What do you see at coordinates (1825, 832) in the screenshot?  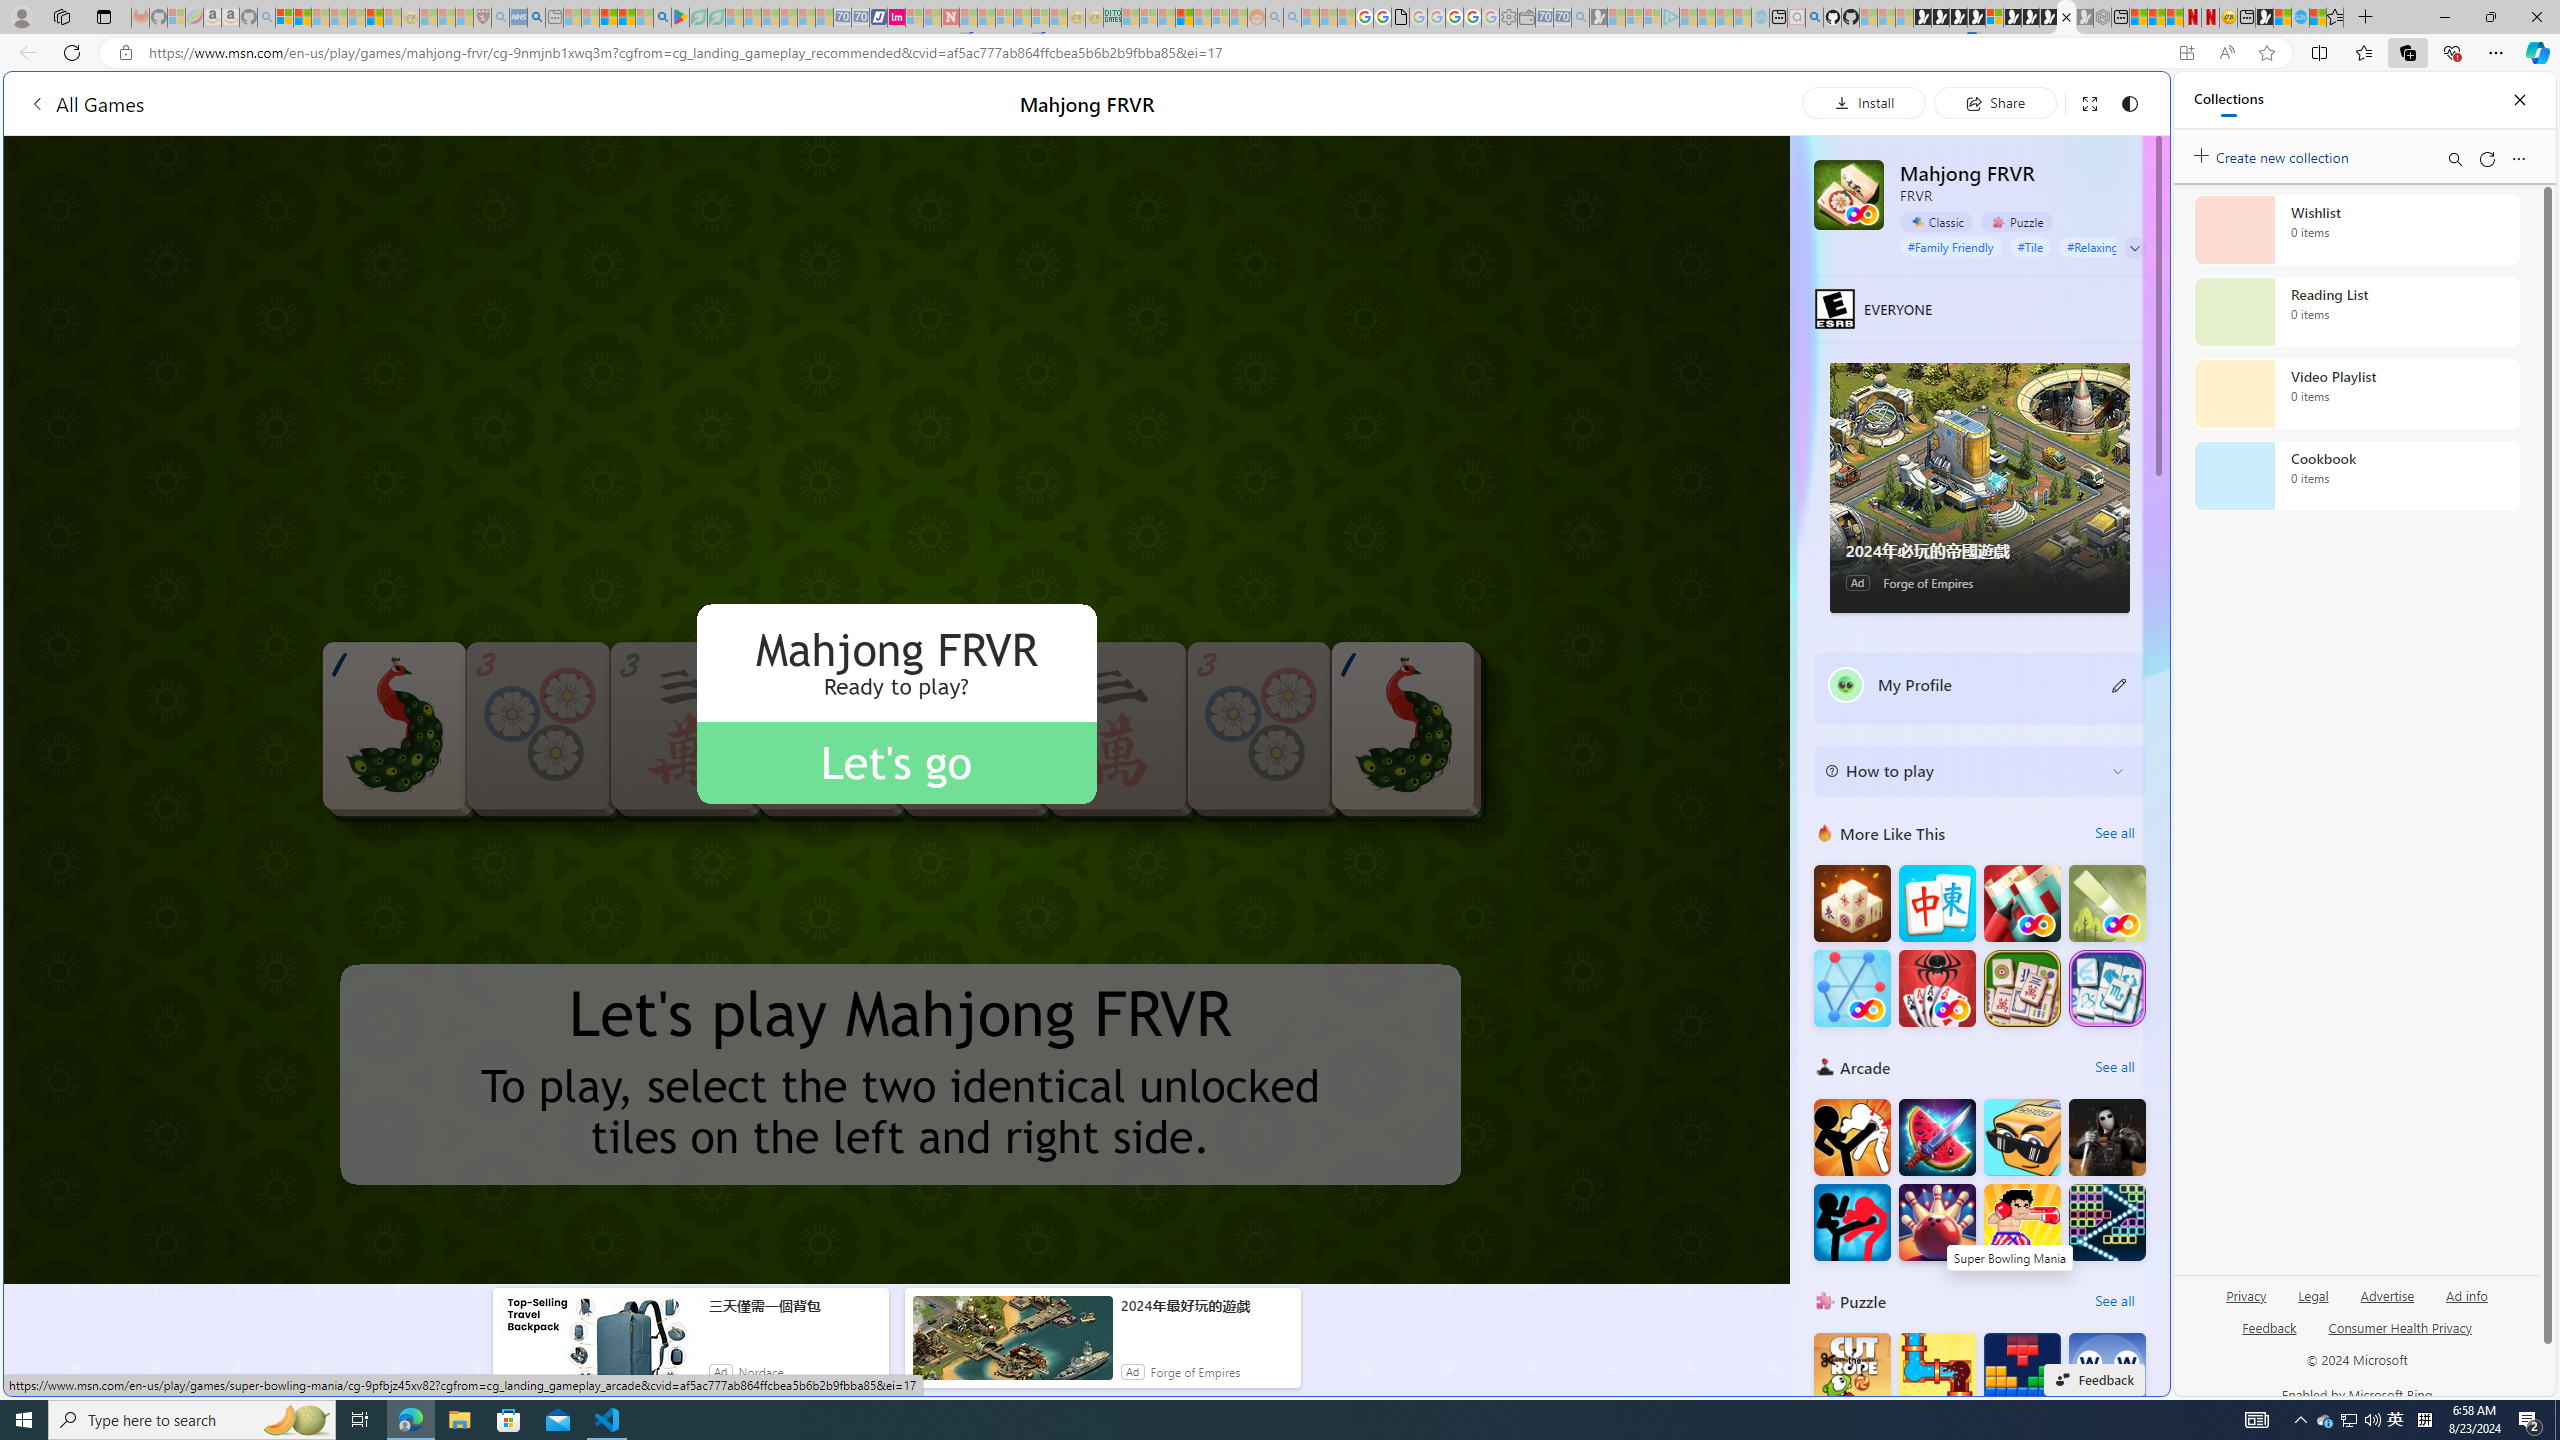 I see `More Like This` at bounding box center [1825, 832].